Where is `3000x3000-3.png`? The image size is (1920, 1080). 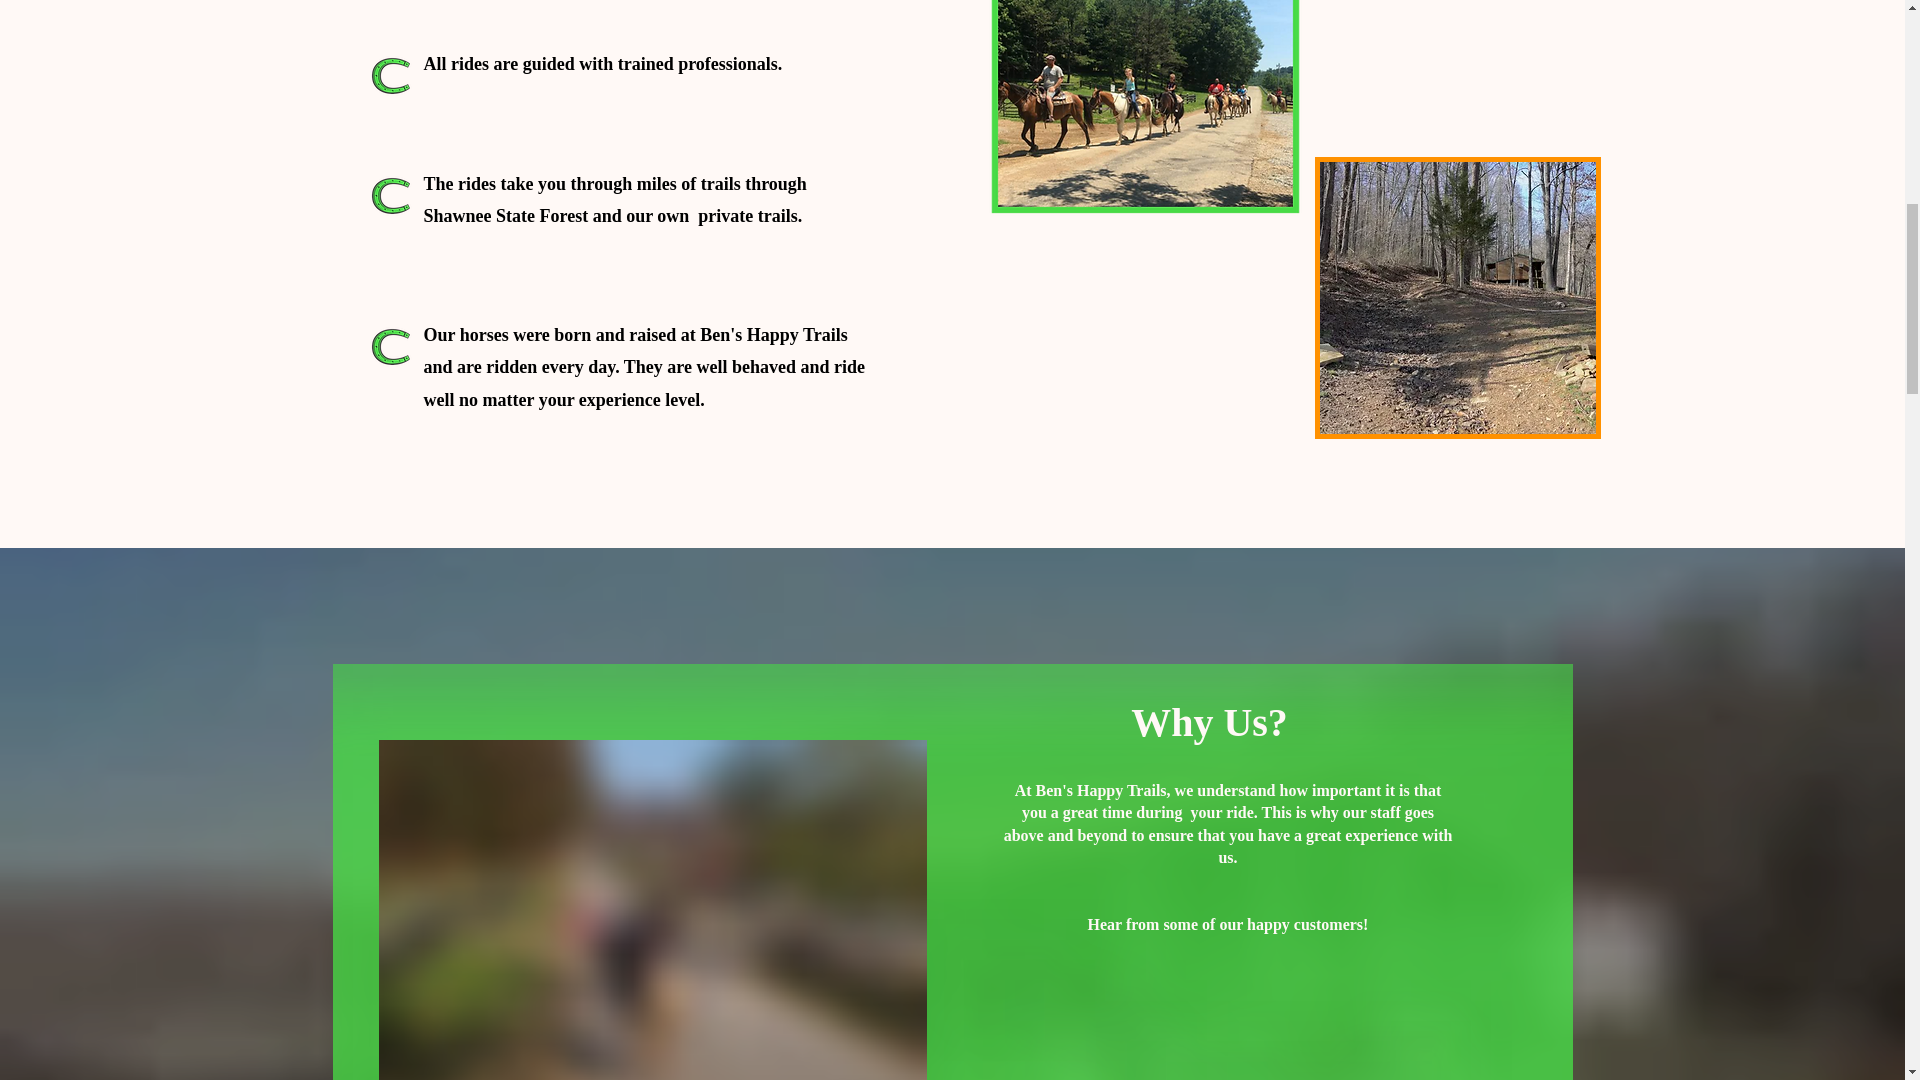 3000x3000-3.png is located at coordinates (390, 196).